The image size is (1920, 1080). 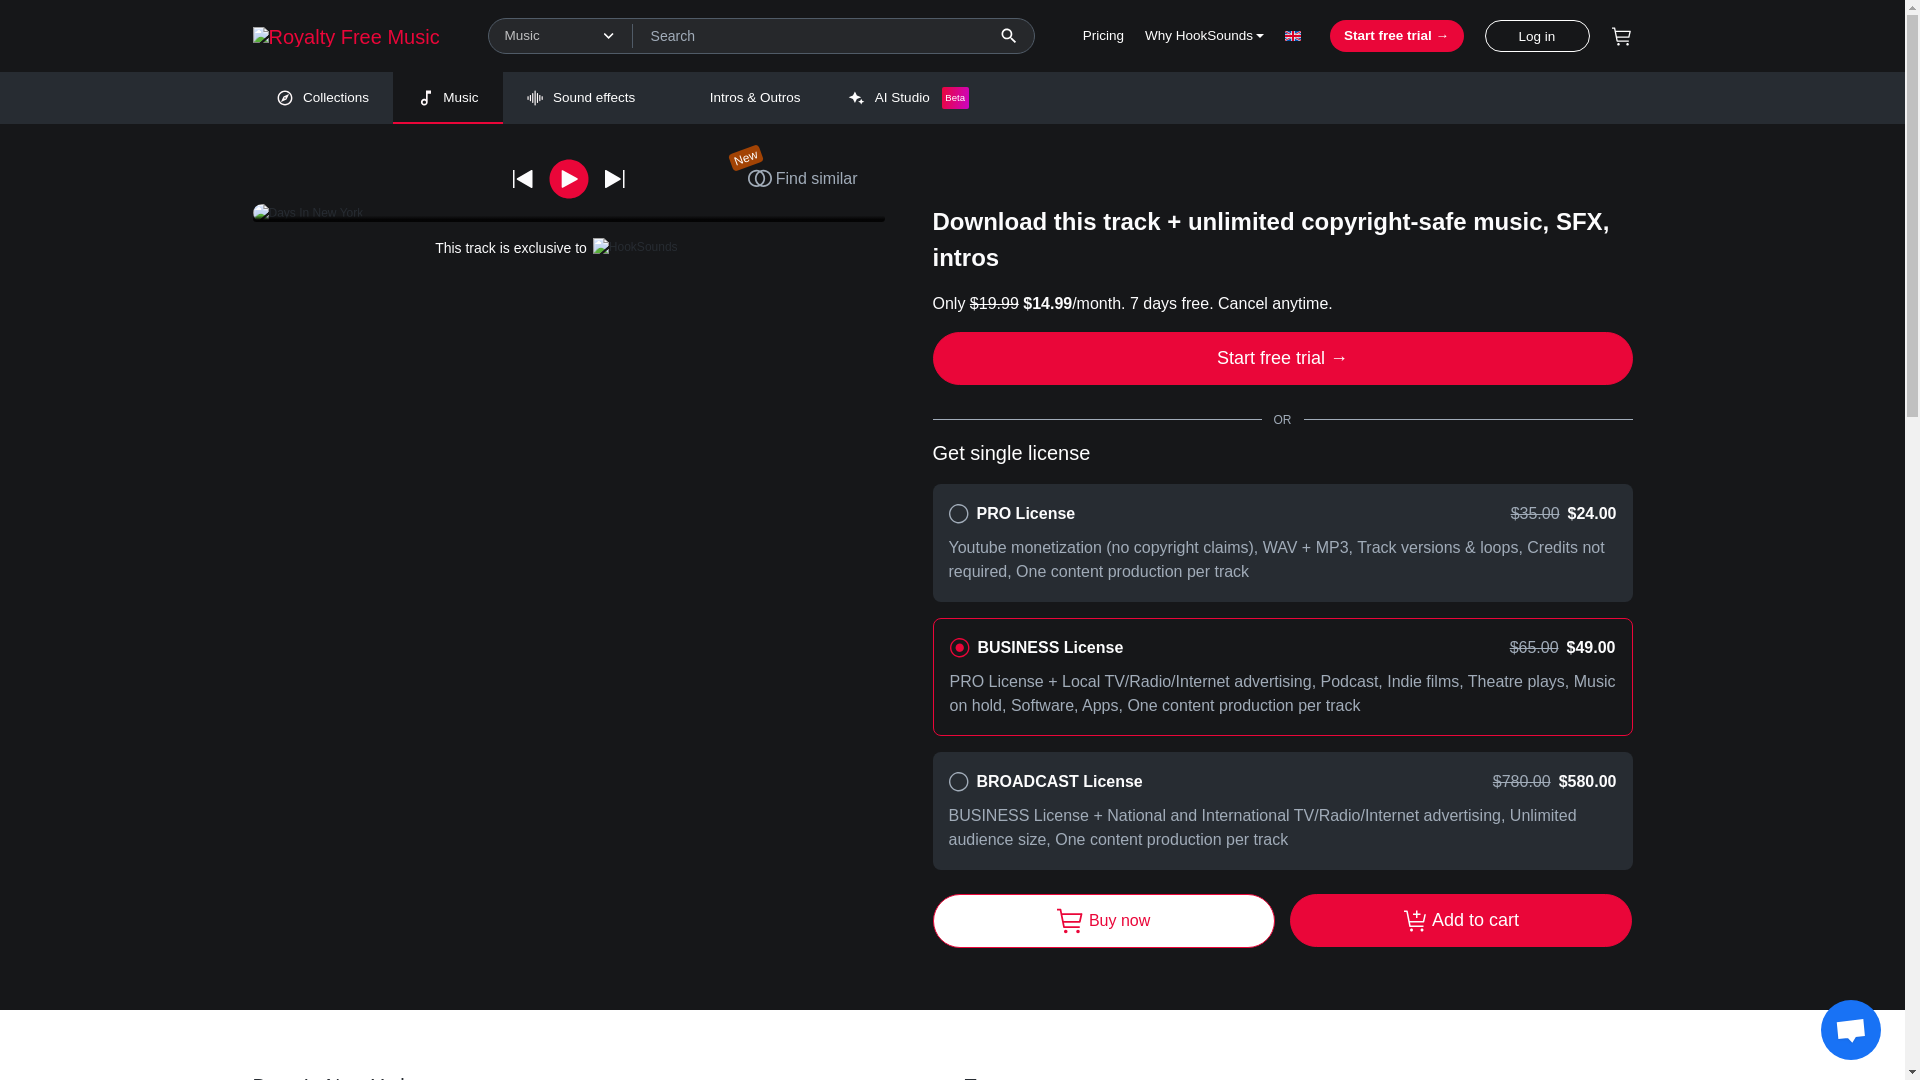 I want to click on Music, so click(x=448, y=98).